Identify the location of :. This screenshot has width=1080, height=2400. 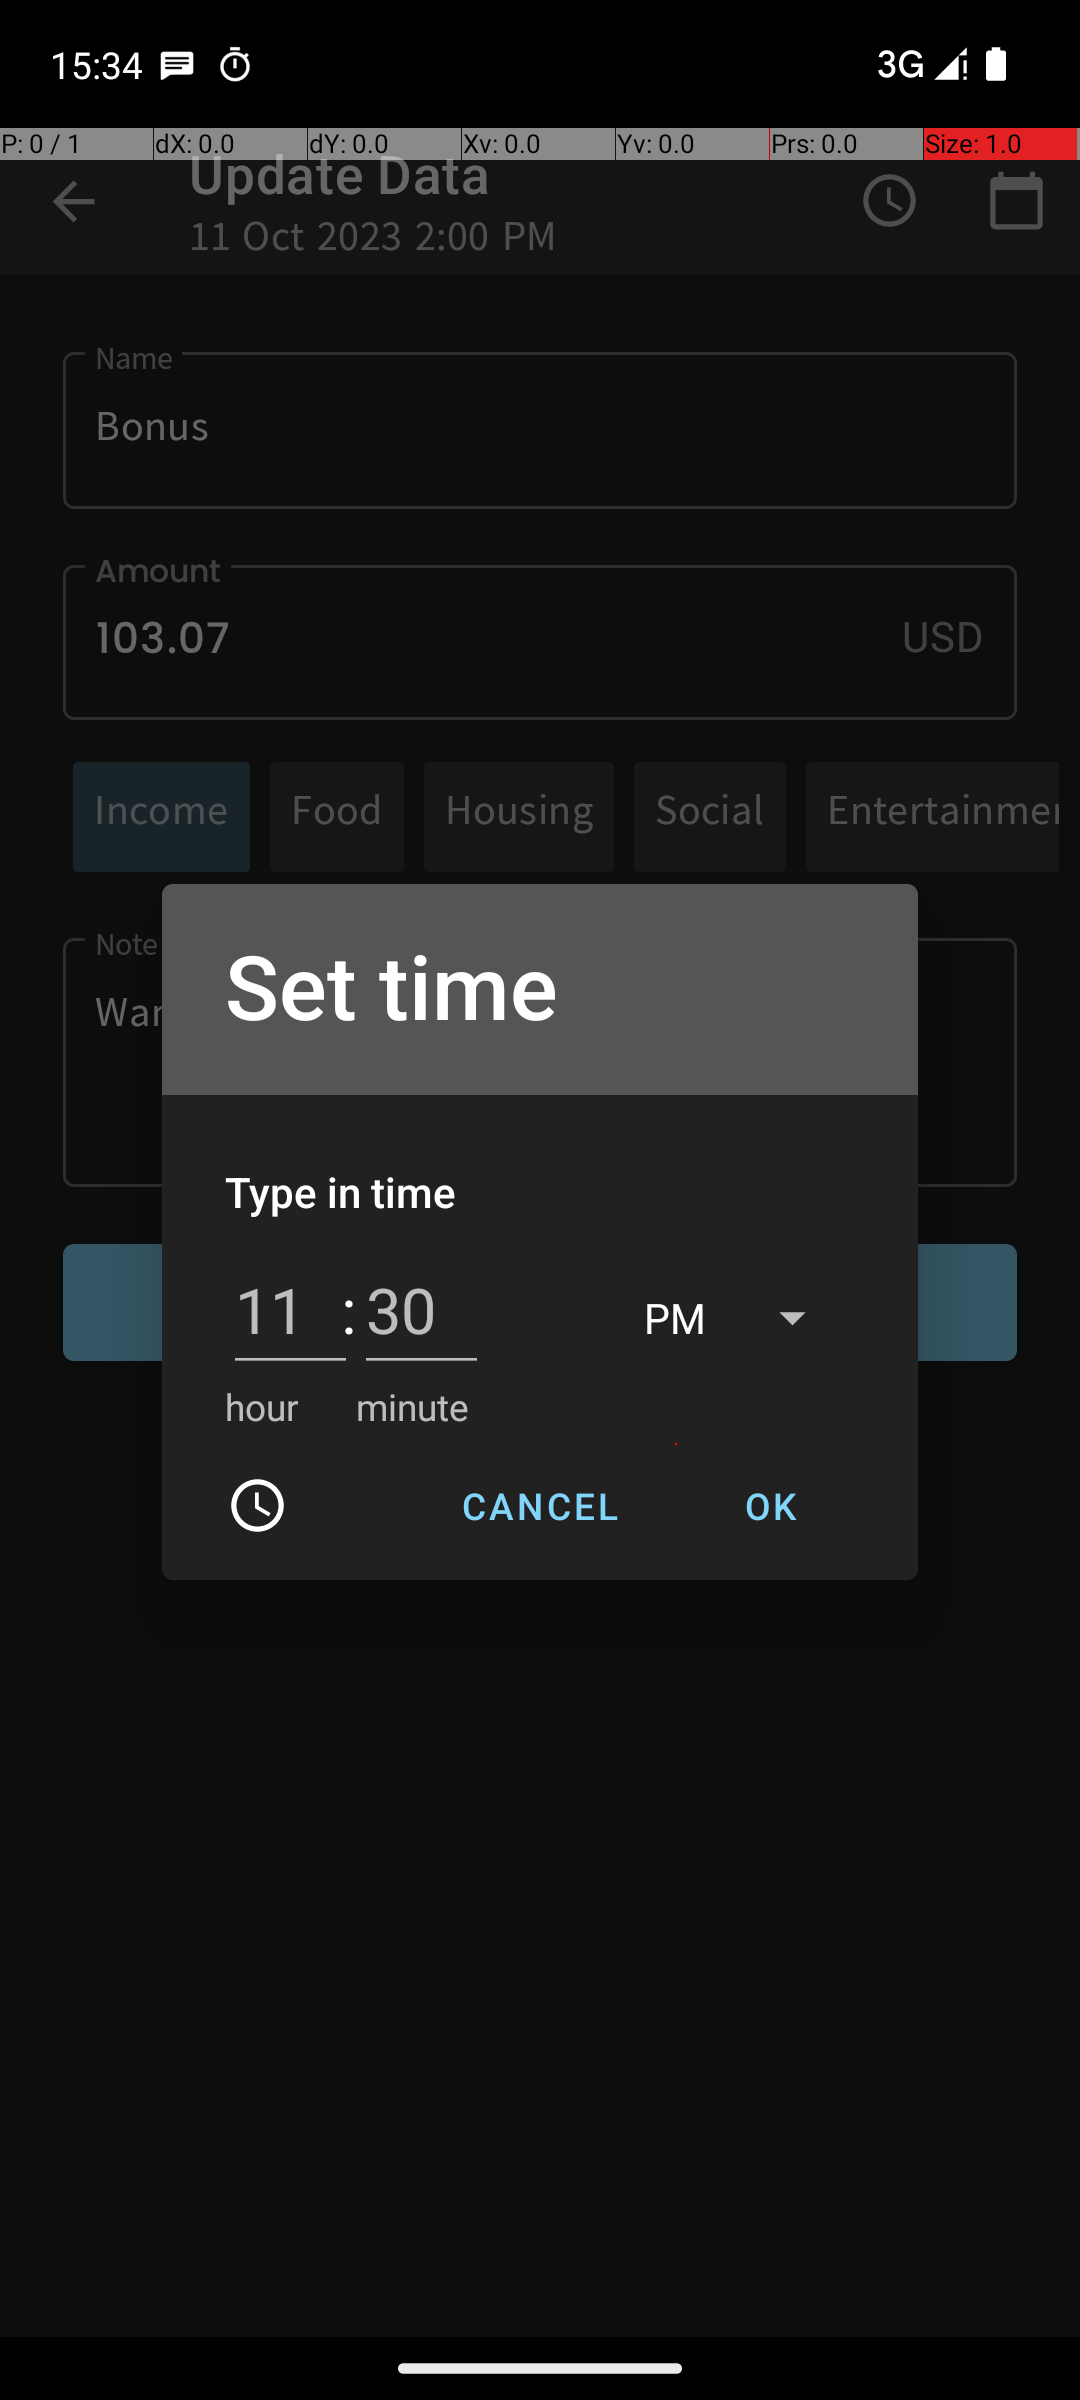
(348, 1310).